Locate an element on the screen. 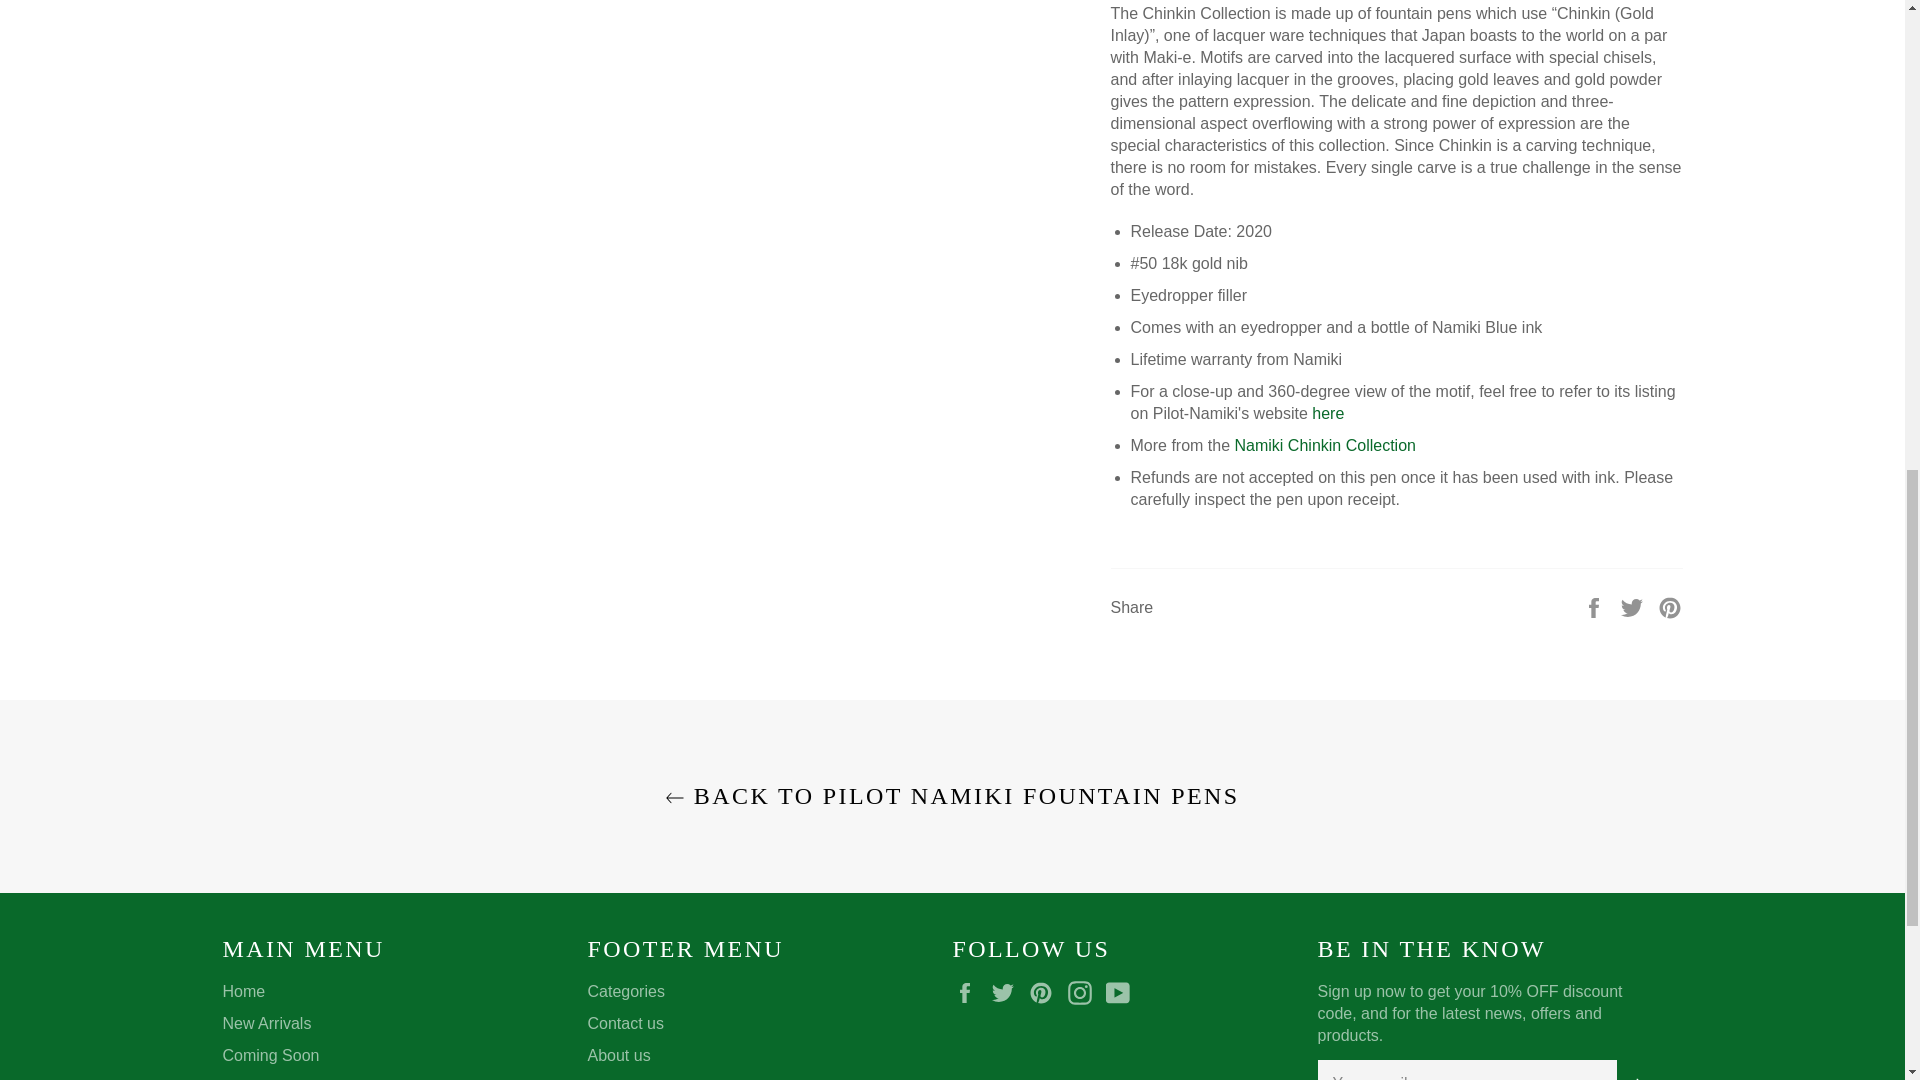  Yoseka Stationery on Pinterest is located at coordinates (1046, 992).